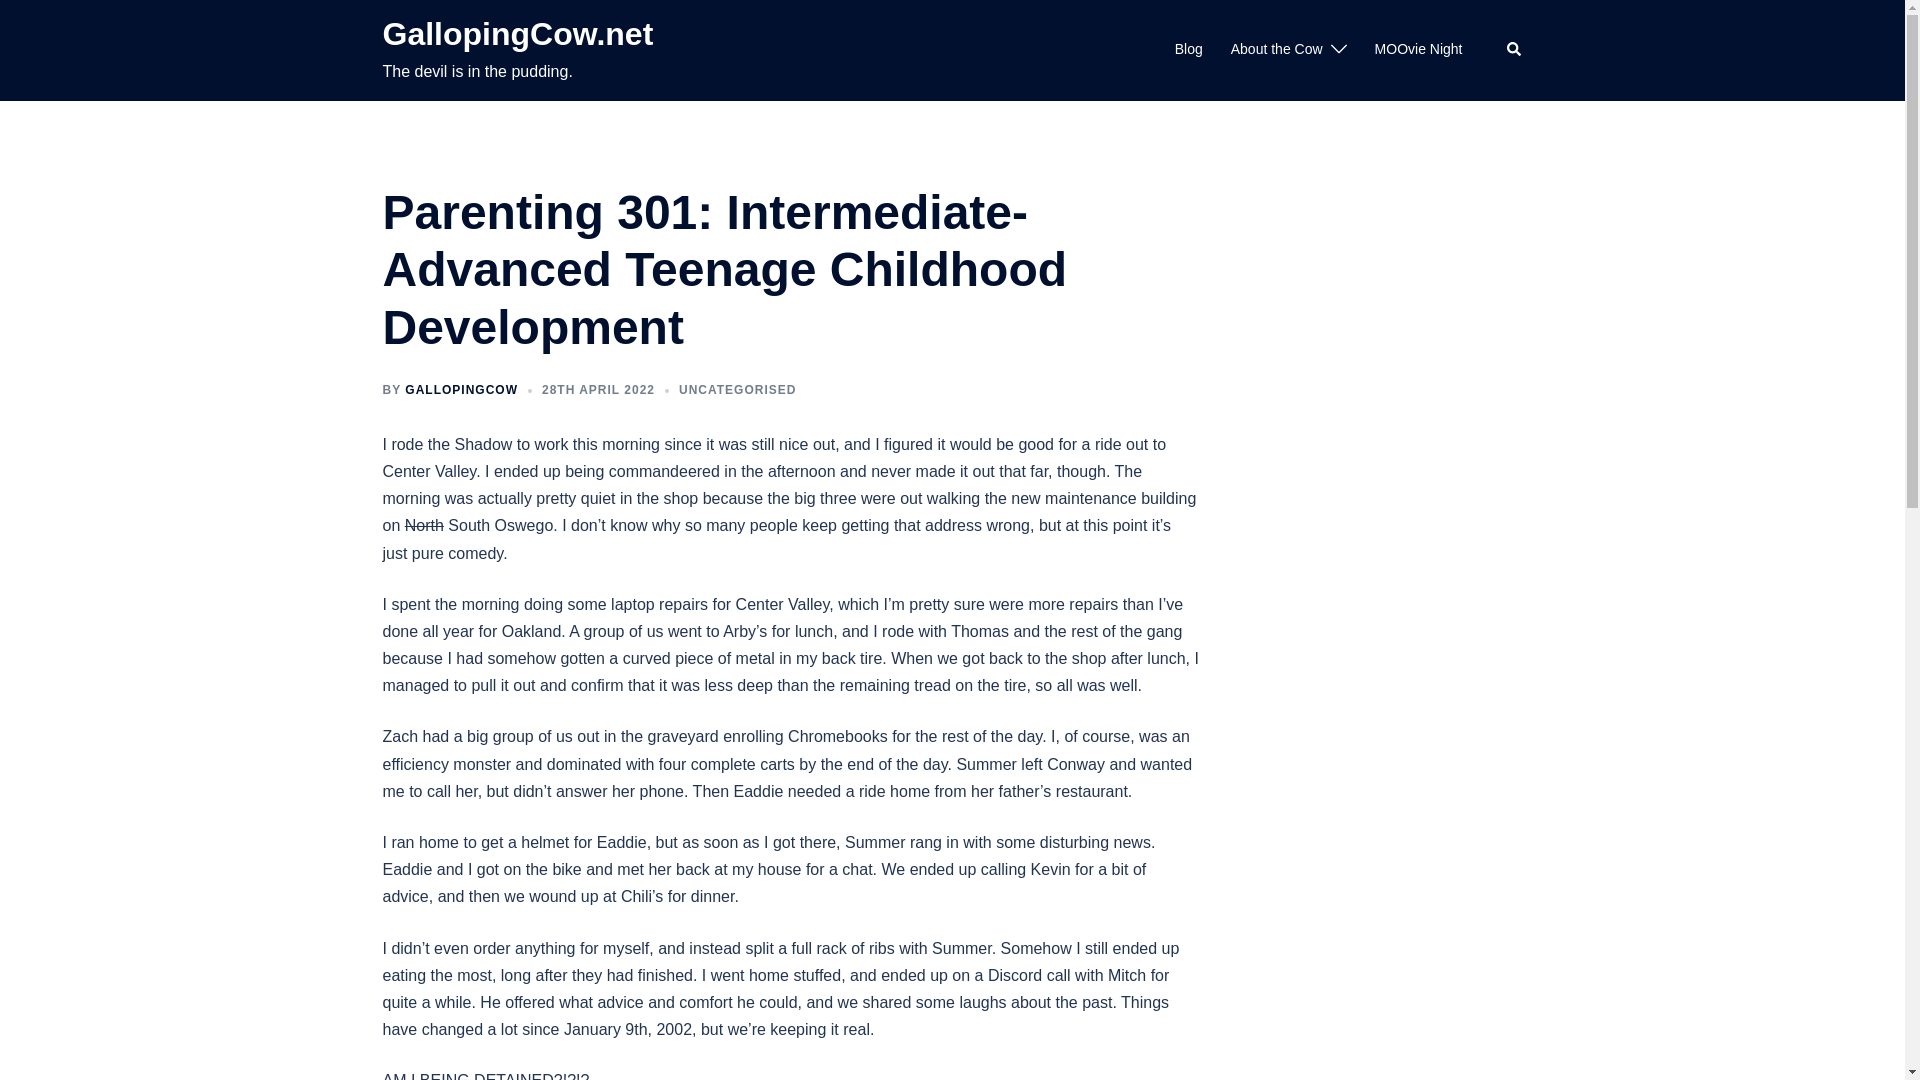 The image size is (1920, 1080). I want to click on About the Cow, so click(1276, 49).